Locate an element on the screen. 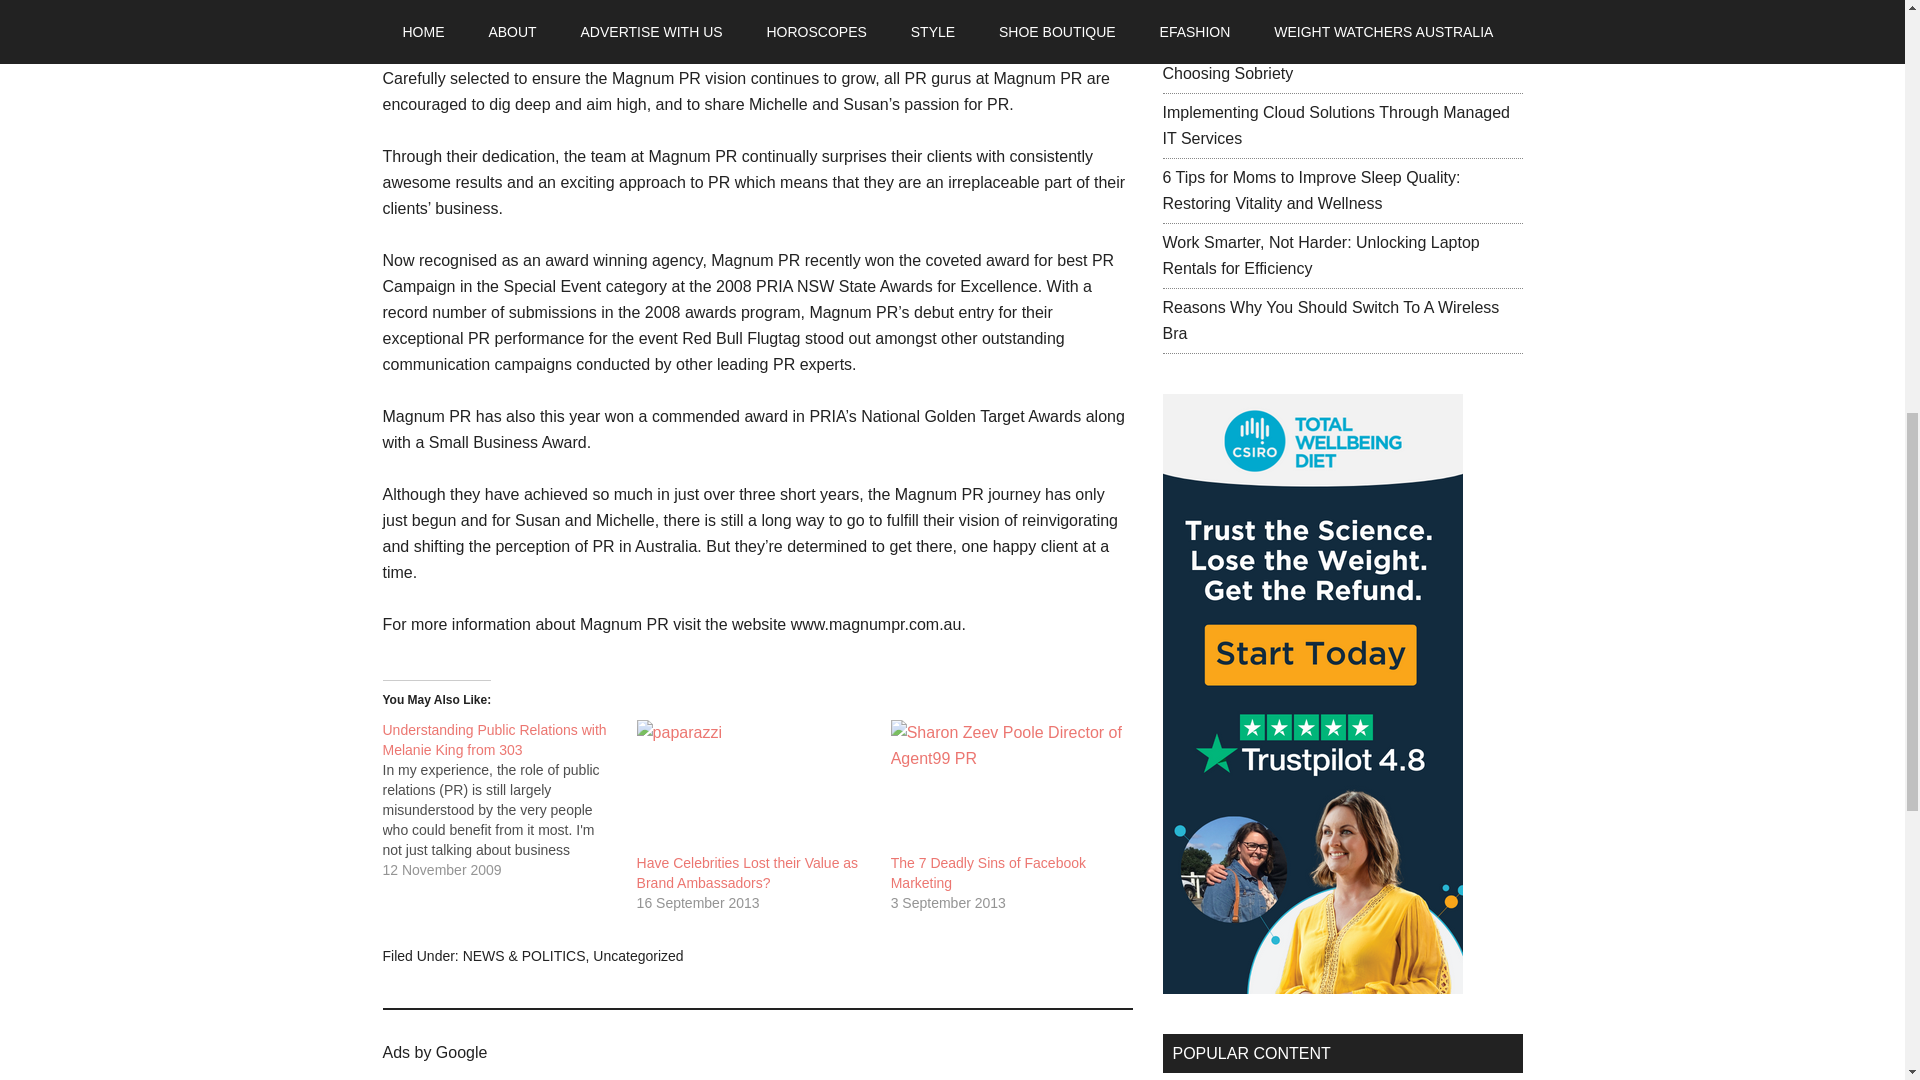 This screenshot has width=1920, height=1080. Understanding Public Relations with Melanie King from 303 is located at coordinates (508, 800).